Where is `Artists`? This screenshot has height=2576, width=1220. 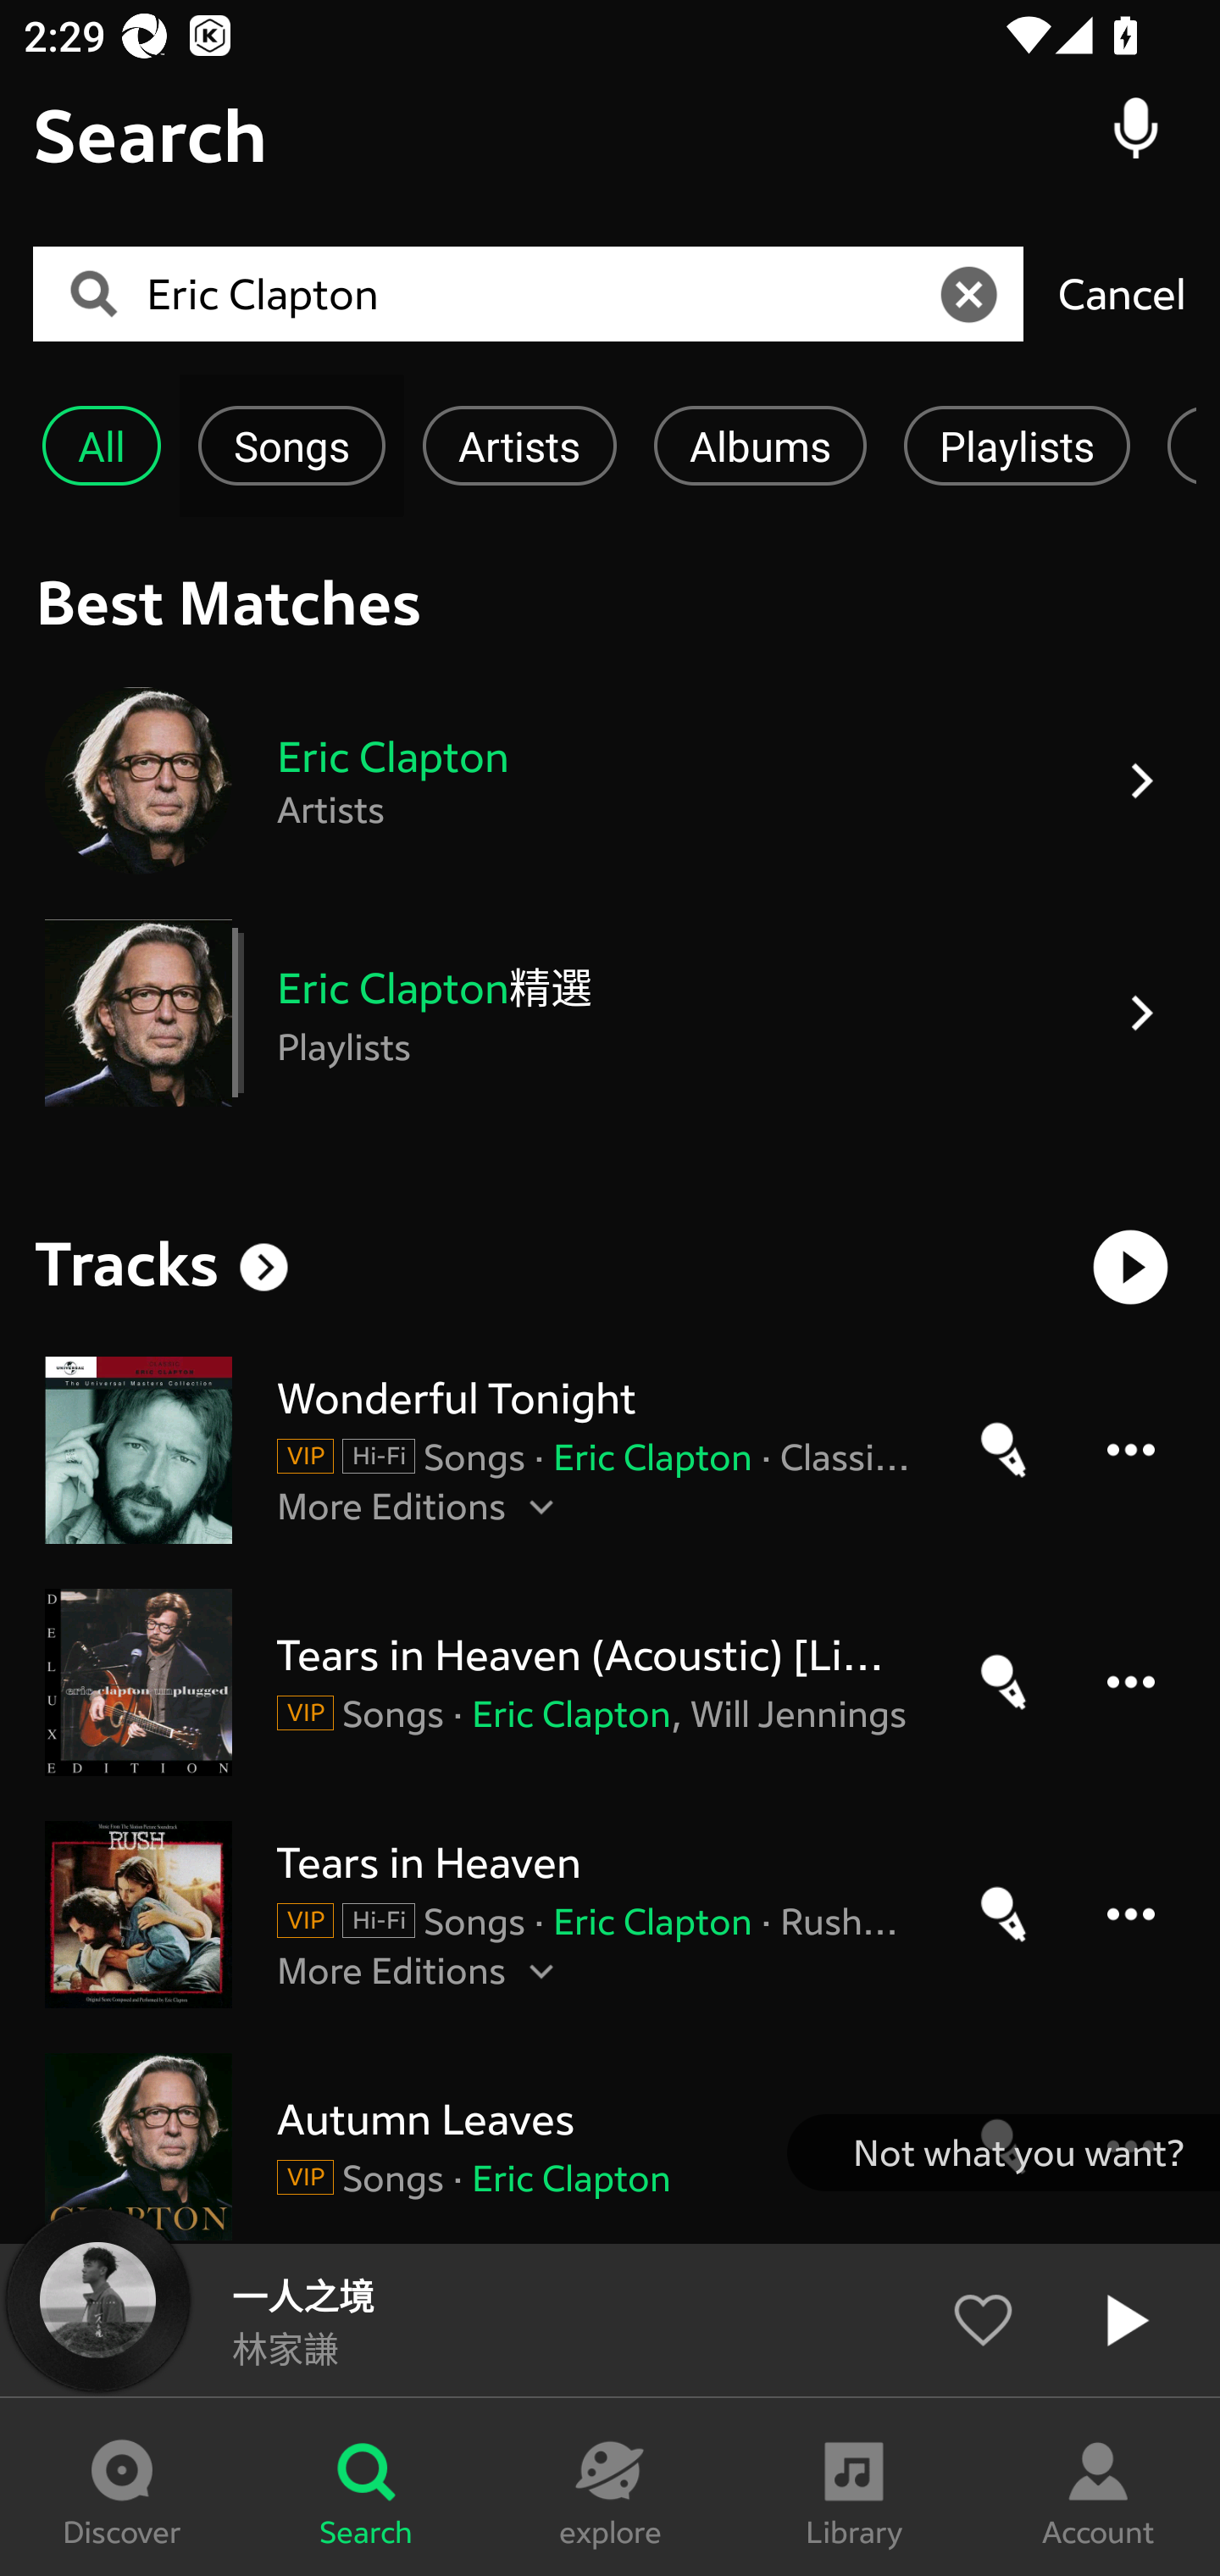
Artists is located at coordinates (519, 446).